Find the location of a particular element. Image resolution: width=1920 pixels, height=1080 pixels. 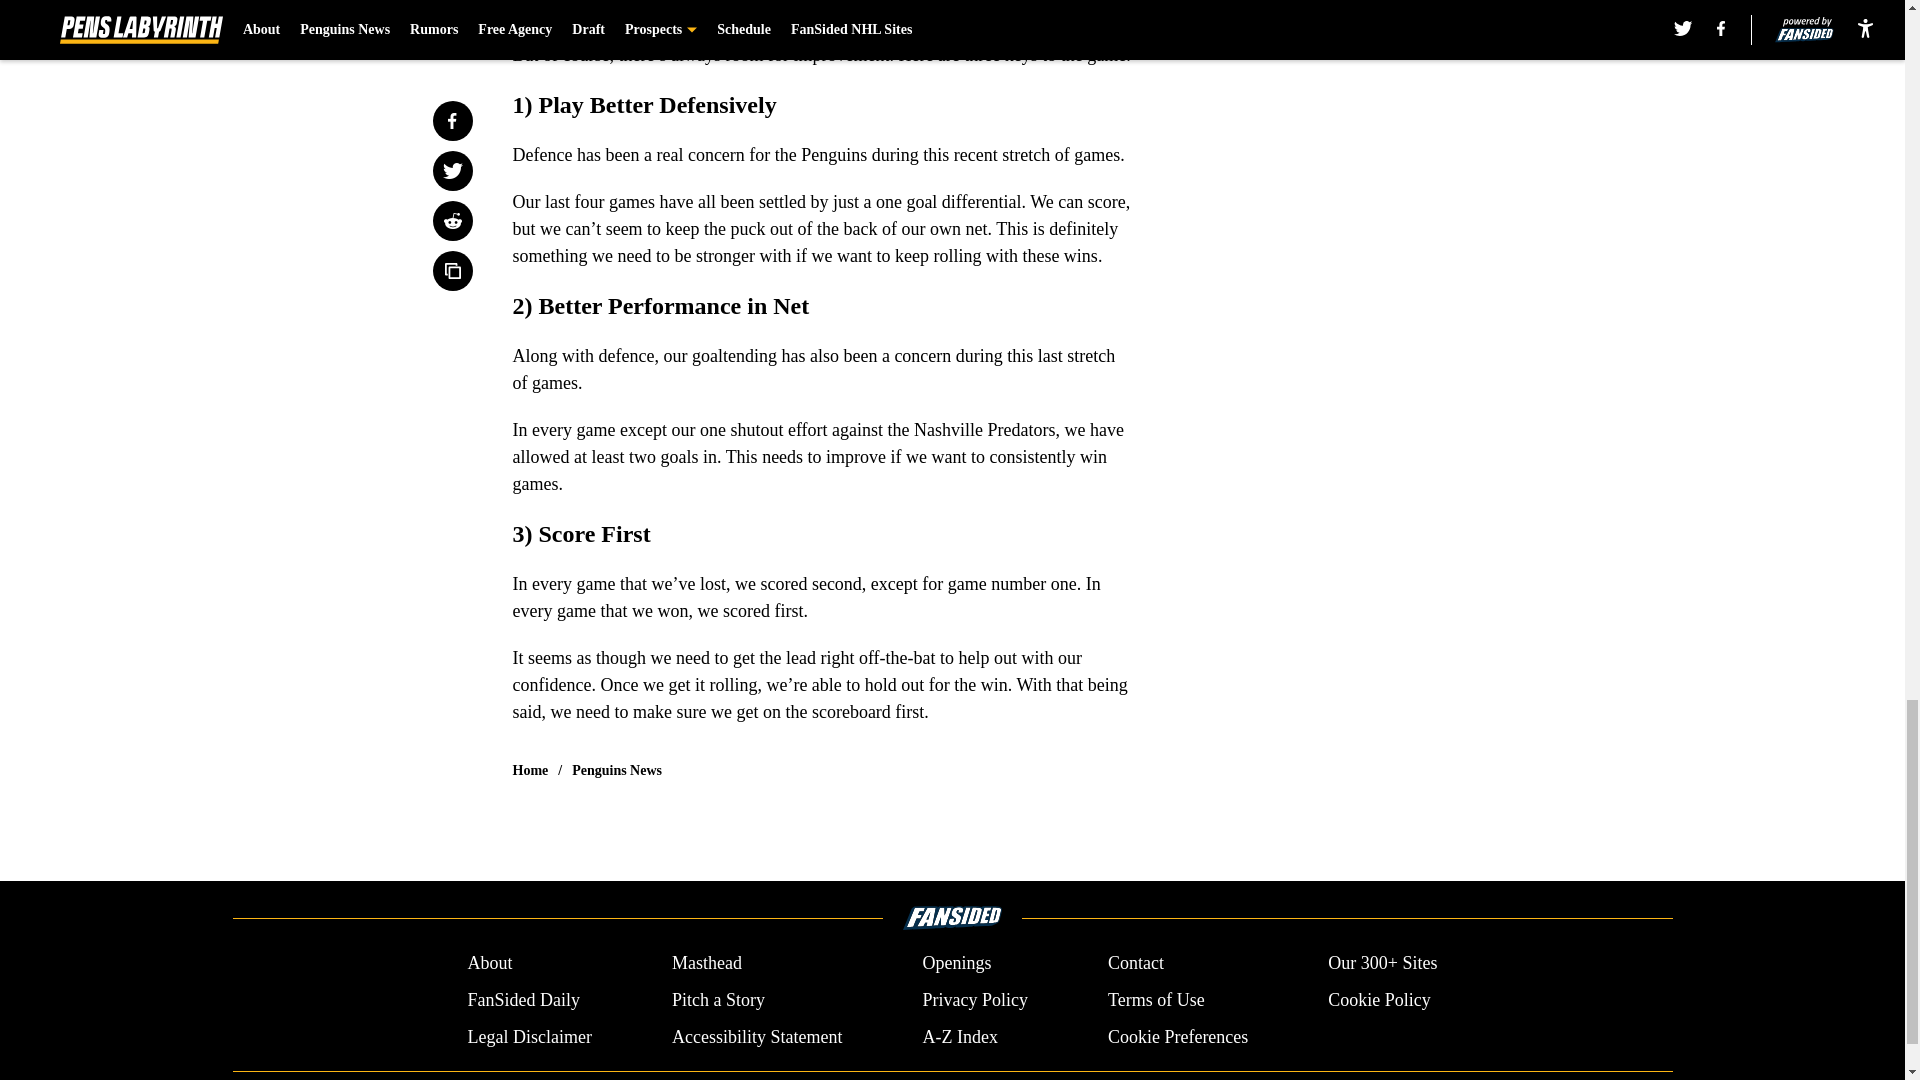

Legal Disclaimer is located at coordinates (528, 1036).